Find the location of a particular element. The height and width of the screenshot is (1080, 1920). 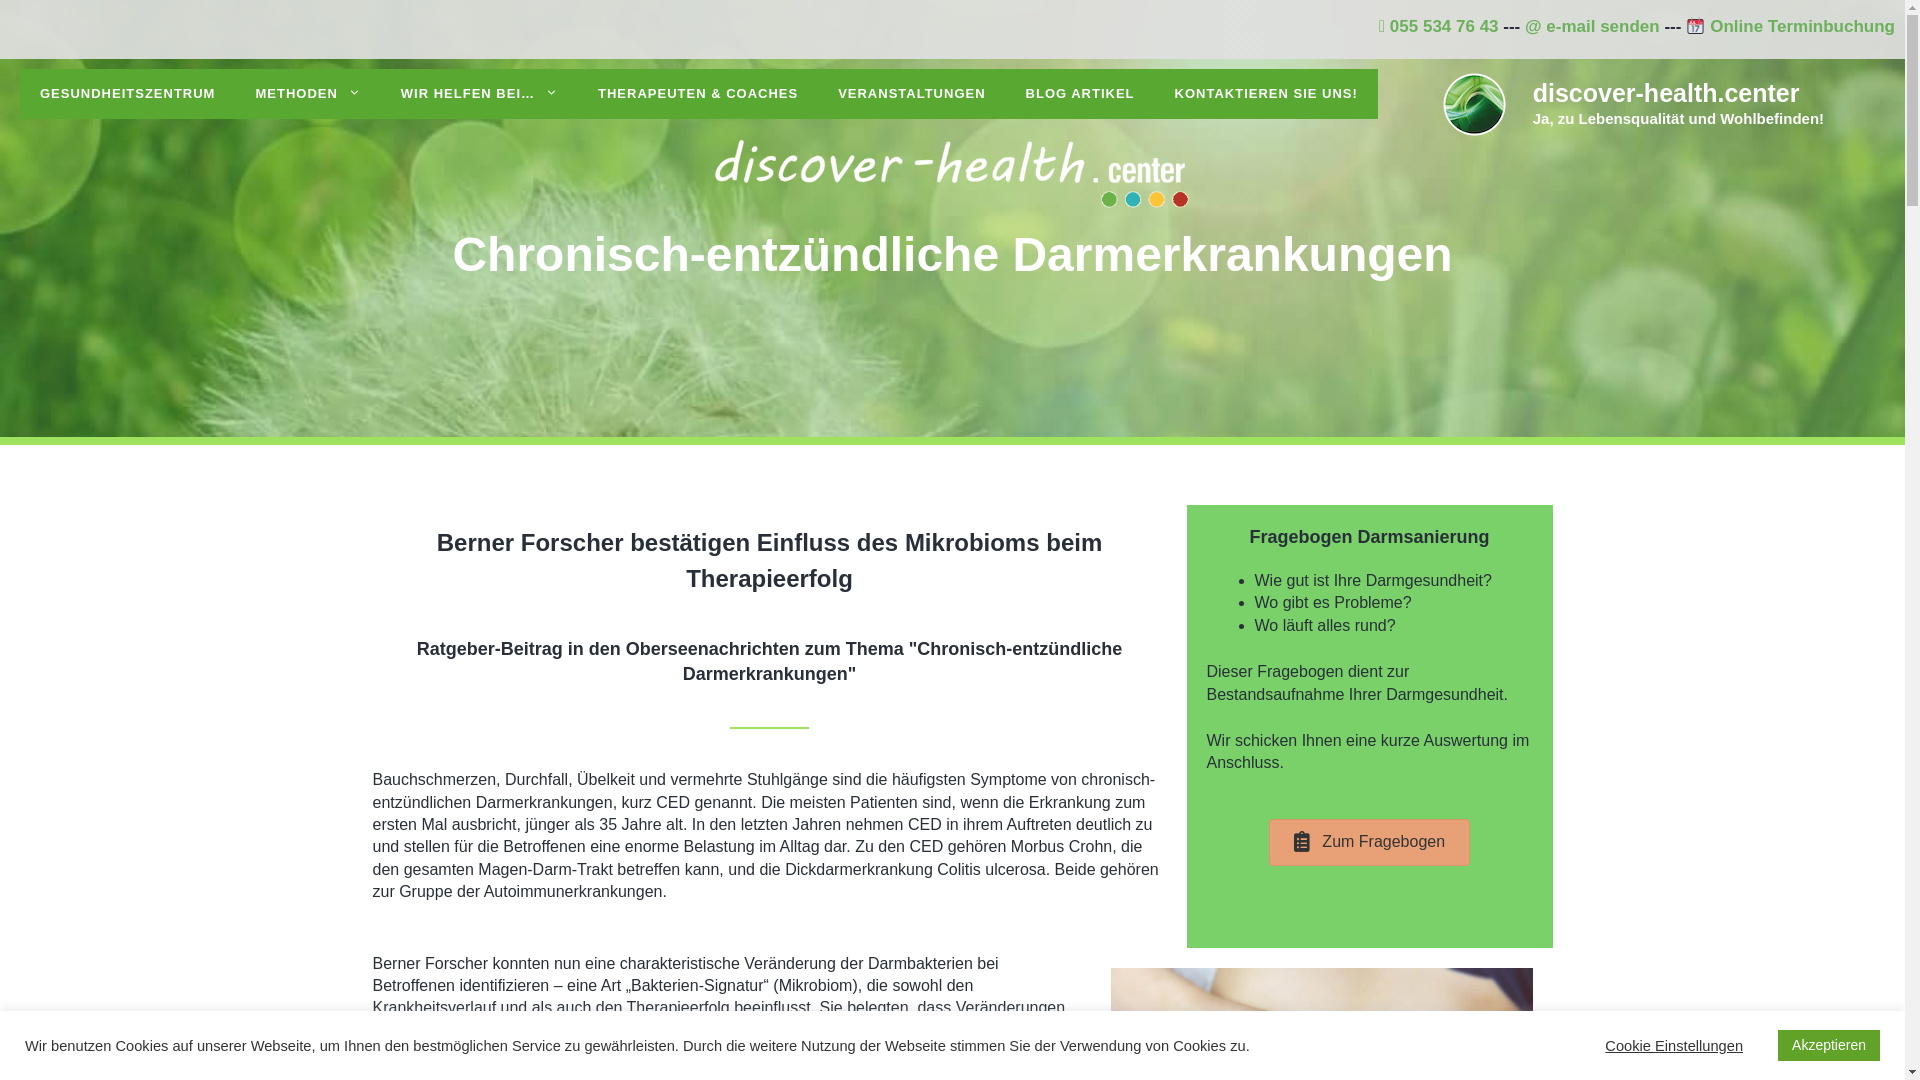

BLOG ARTIKEL is located at coordinates (1080, 94).